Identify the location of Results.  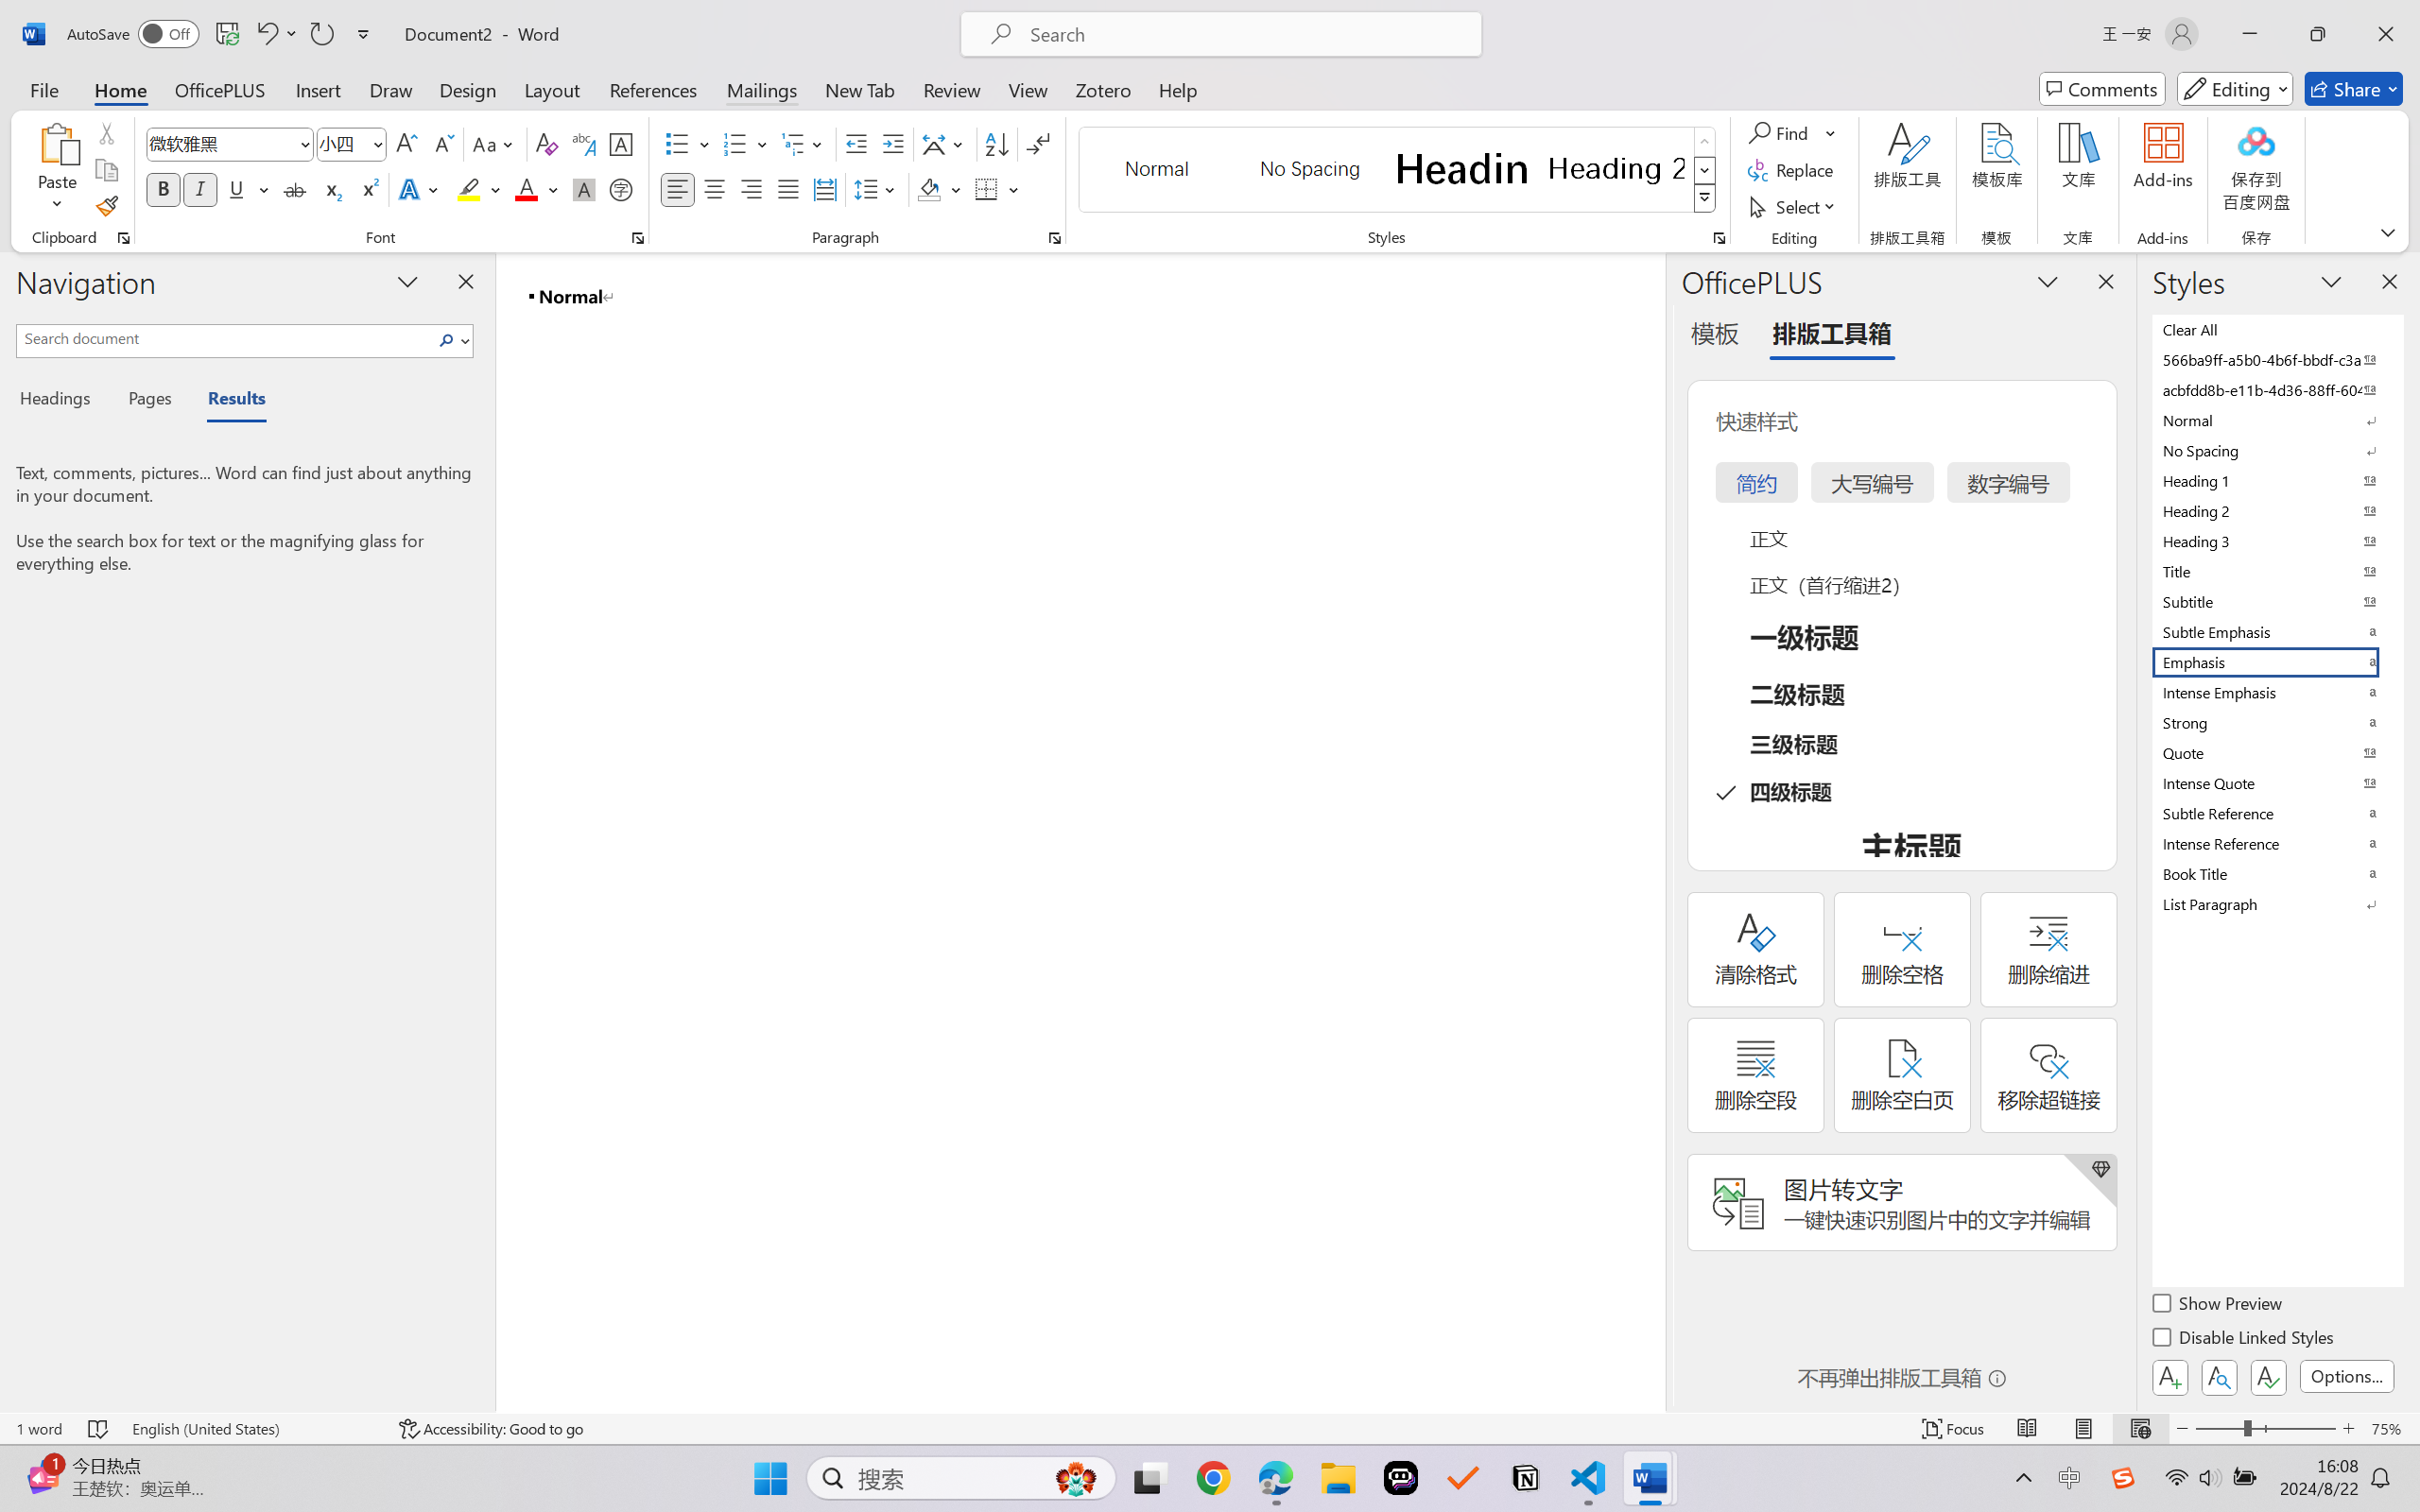
(227, 401).